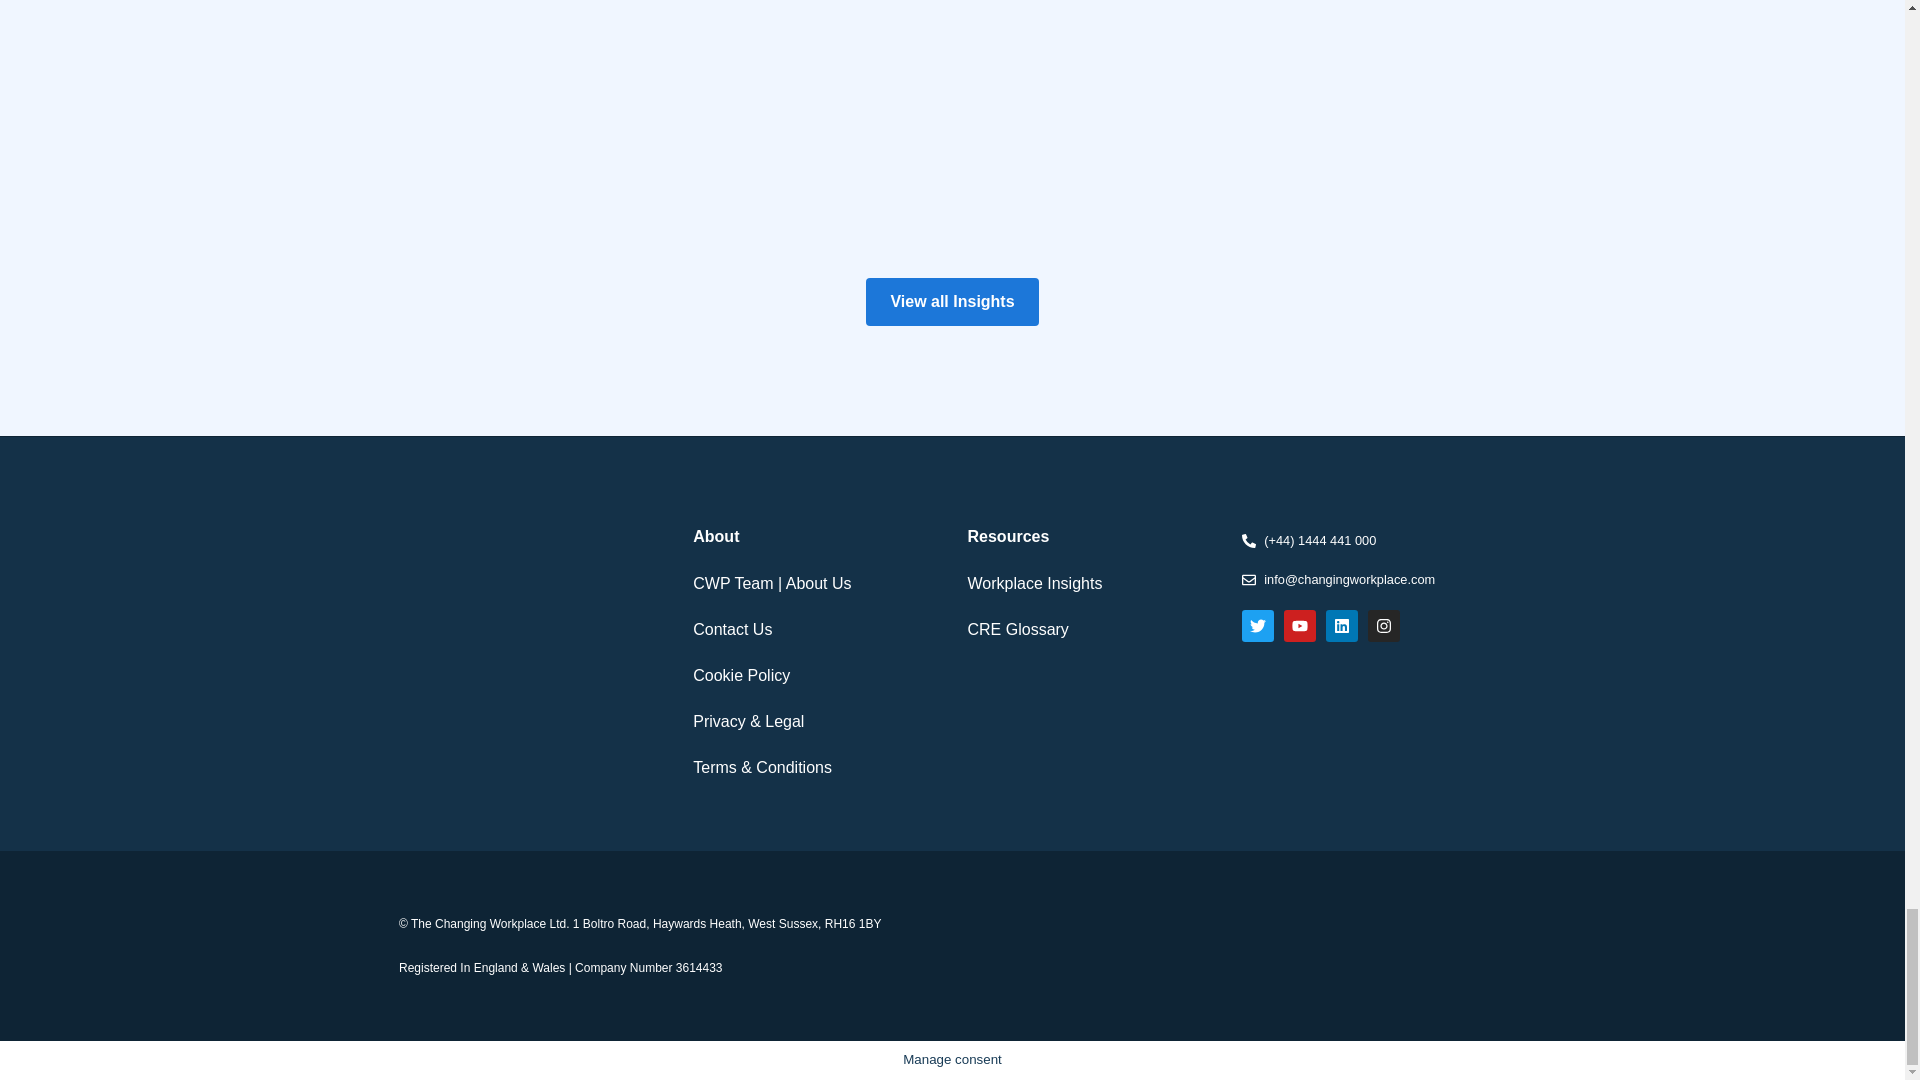  I want to click on Cookie Policy, so click(814, 676).